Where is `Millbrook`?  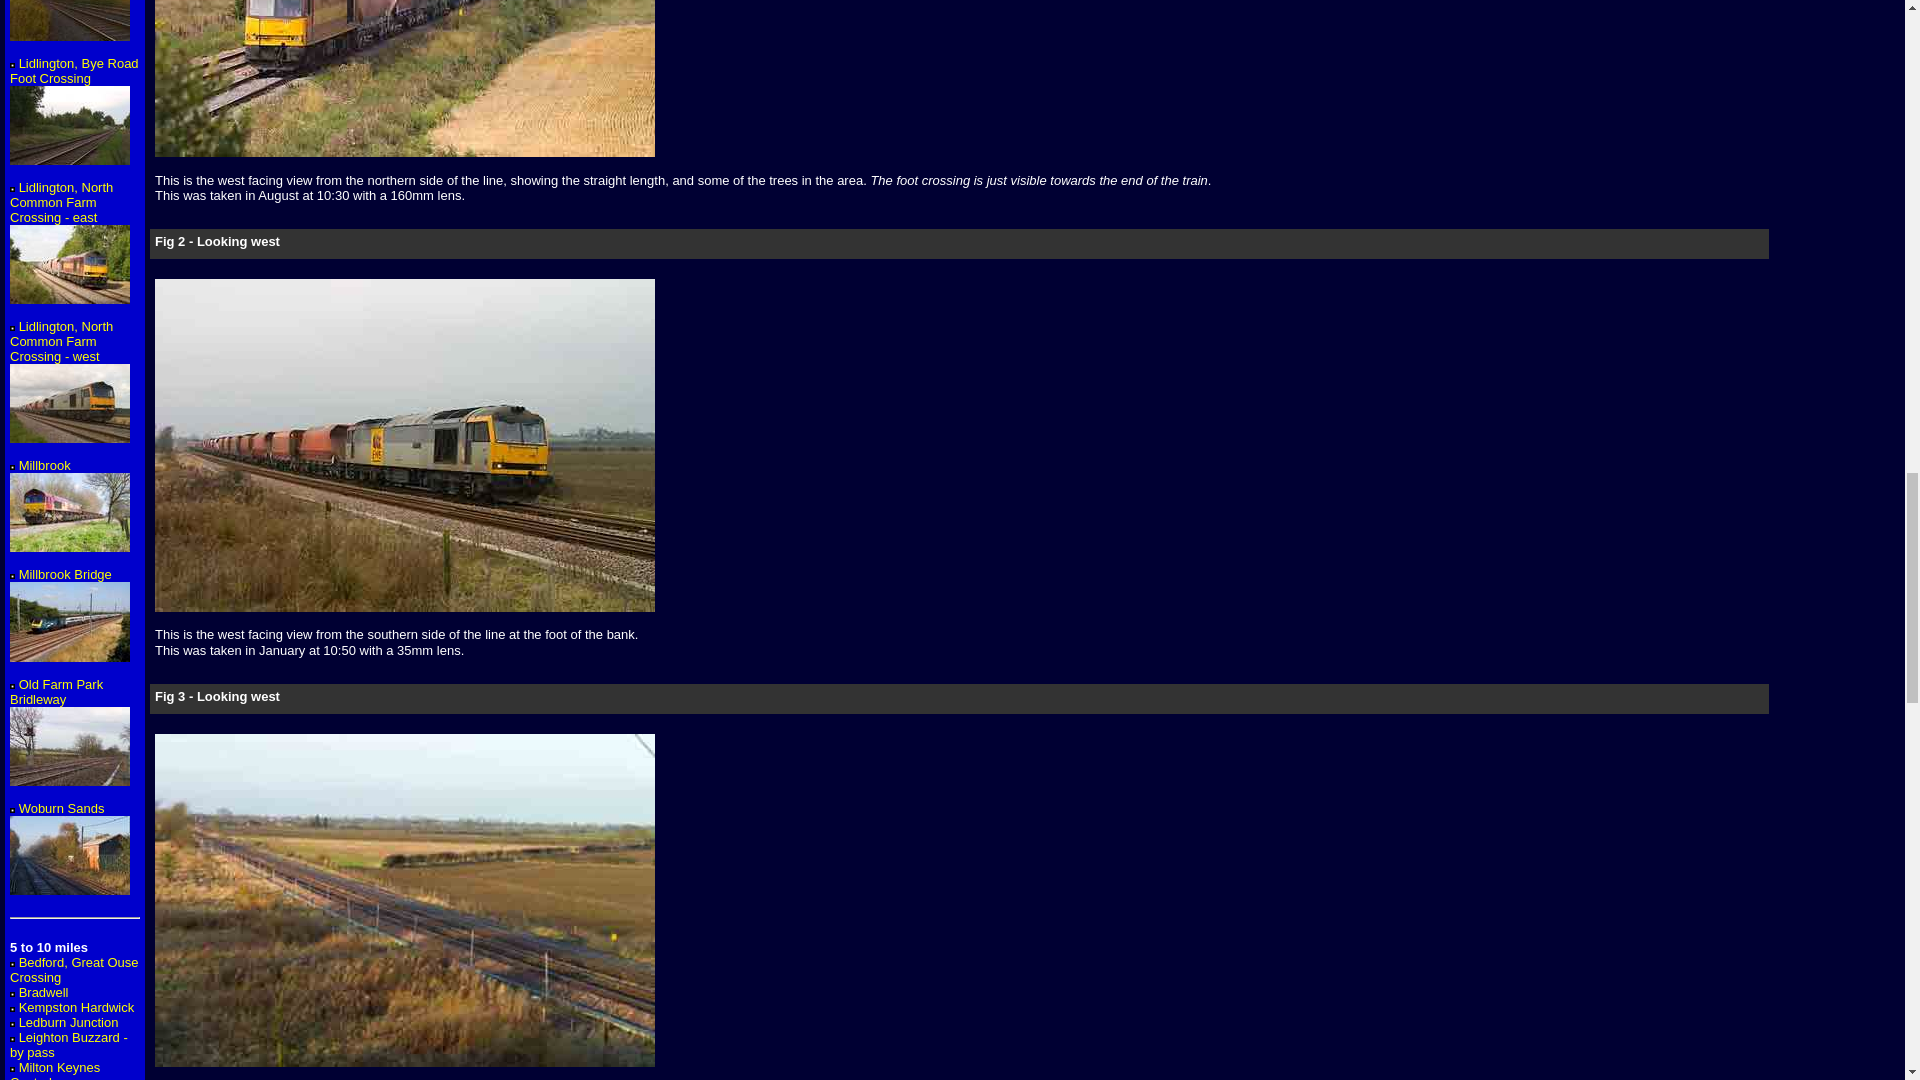
Millbrook is located at coordinates (70, 506).